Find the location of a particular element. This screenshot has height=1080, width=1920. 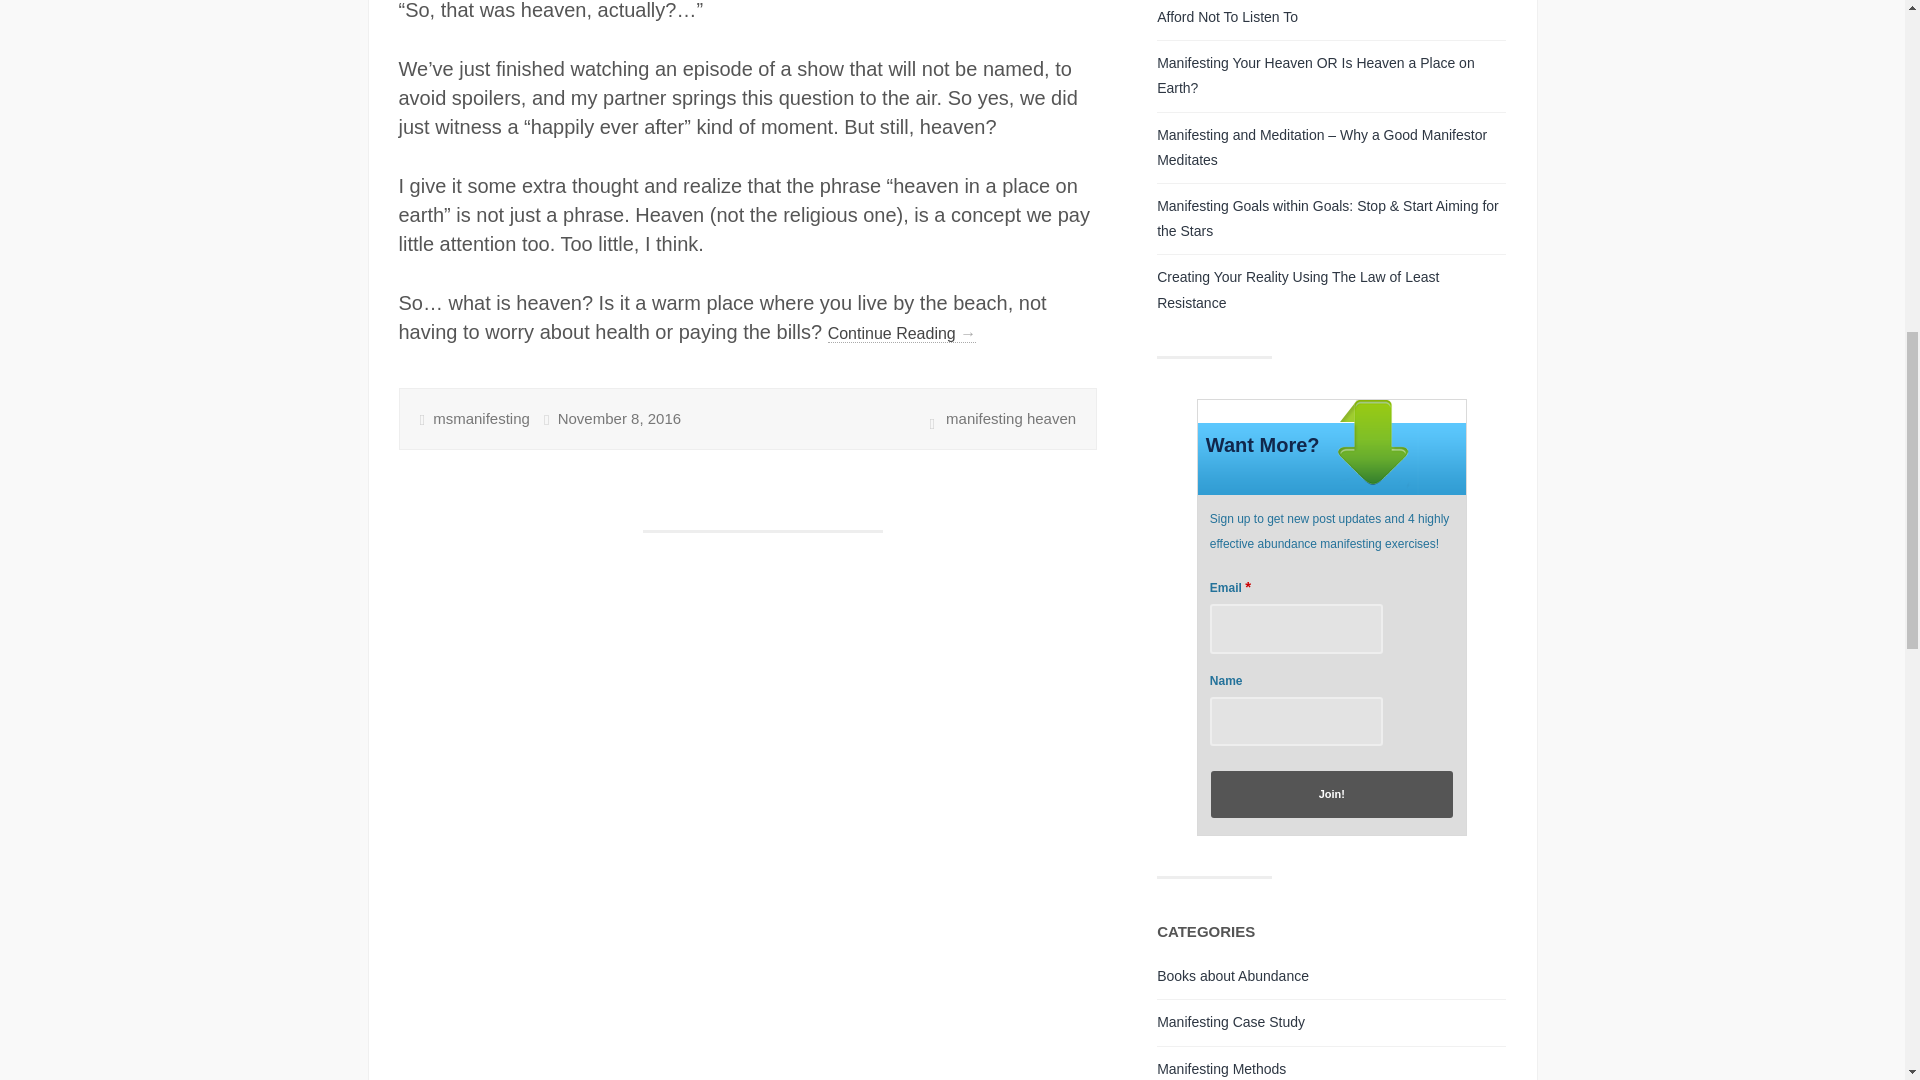

Manifesting Case Study is located at coordinates (1231, 1022).